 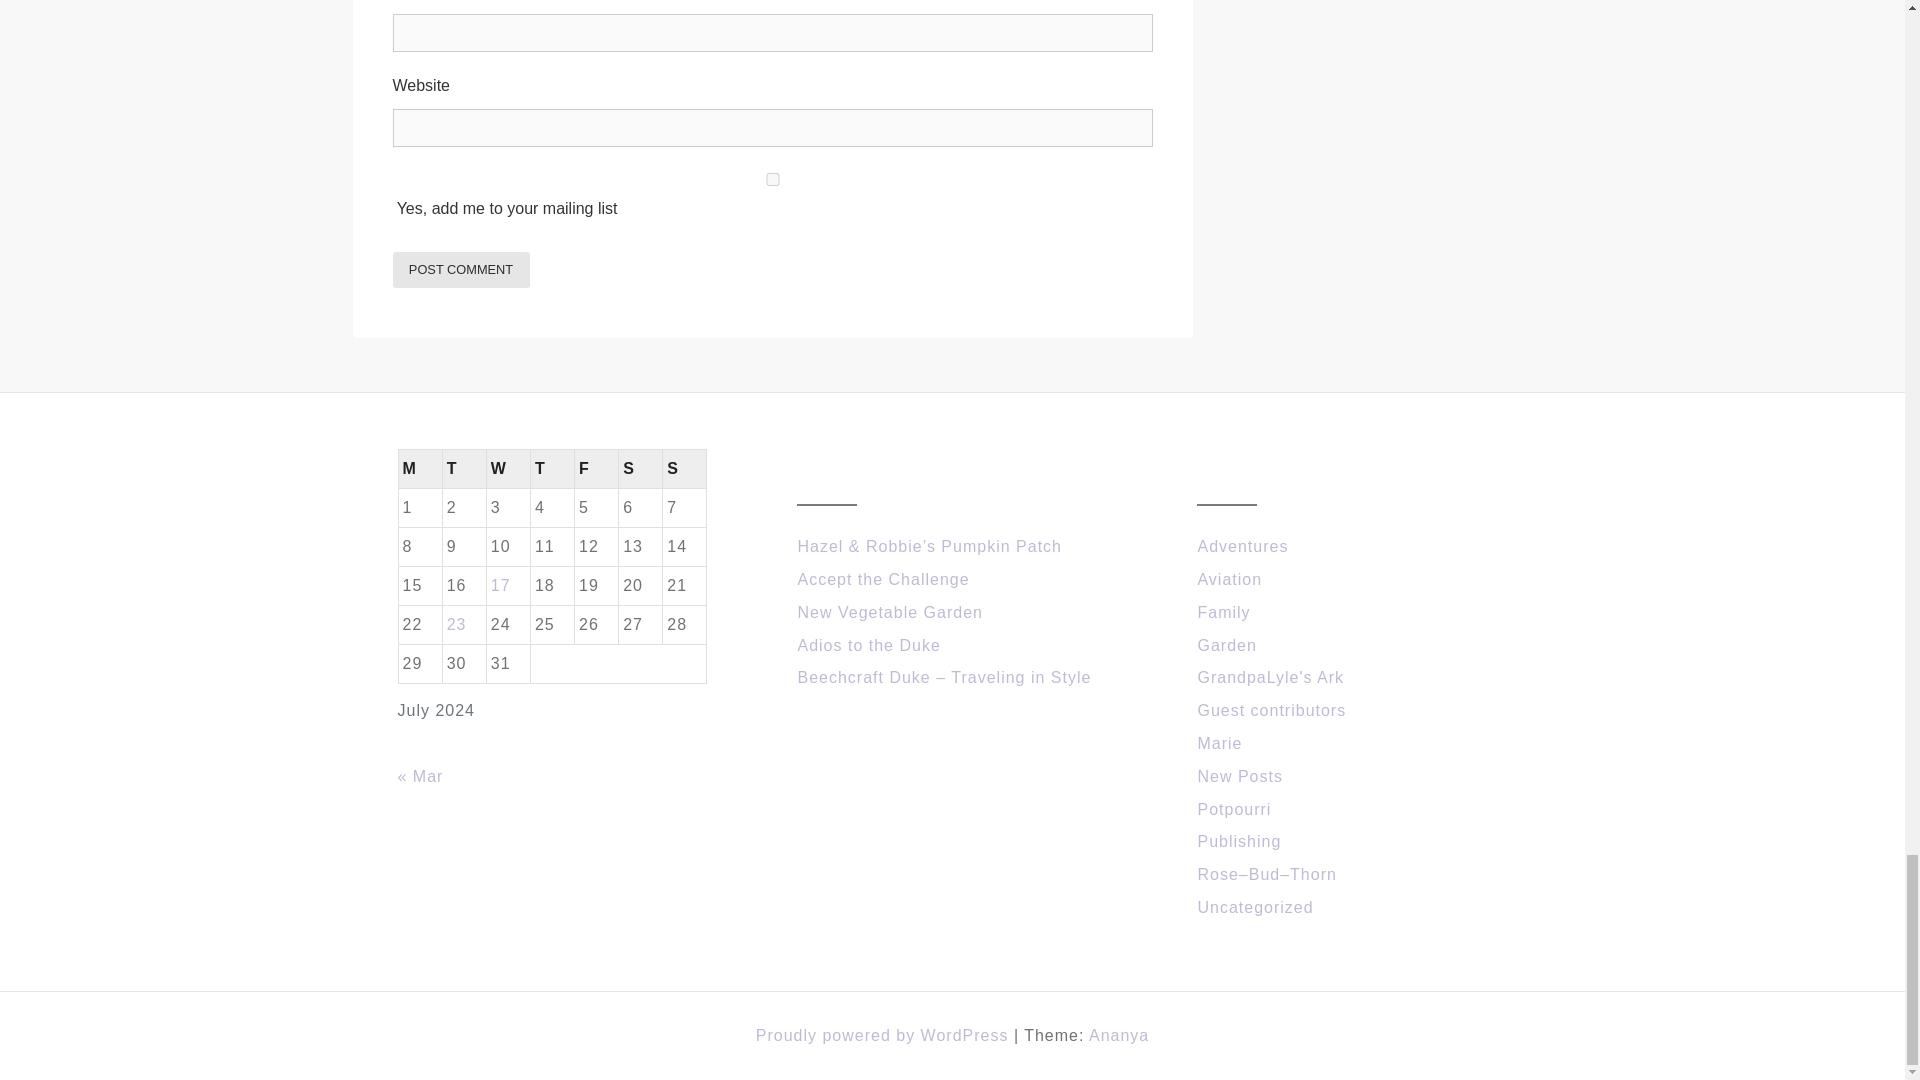 I want to click on Friday, so click(x=596, y=468).